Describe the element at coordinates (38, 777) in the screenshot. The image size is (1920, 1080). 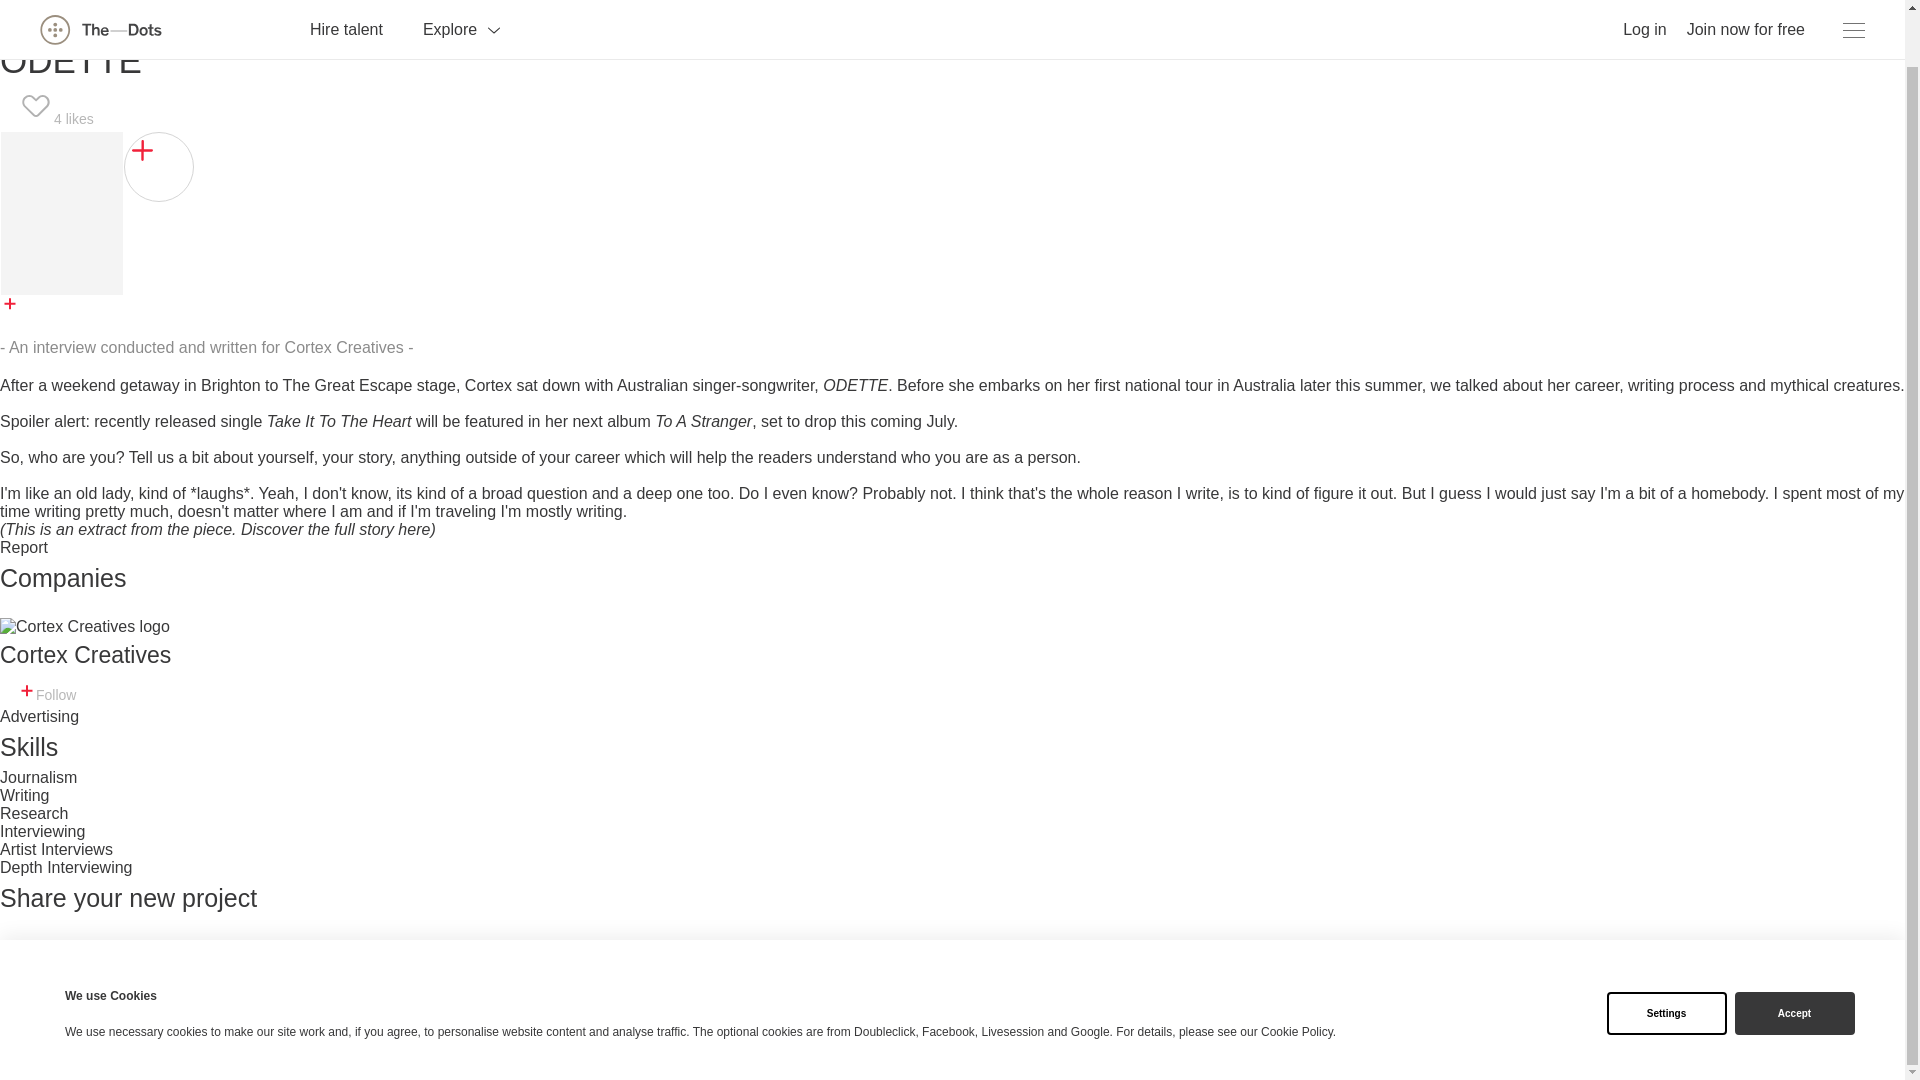
I see `Journalism` at that location.